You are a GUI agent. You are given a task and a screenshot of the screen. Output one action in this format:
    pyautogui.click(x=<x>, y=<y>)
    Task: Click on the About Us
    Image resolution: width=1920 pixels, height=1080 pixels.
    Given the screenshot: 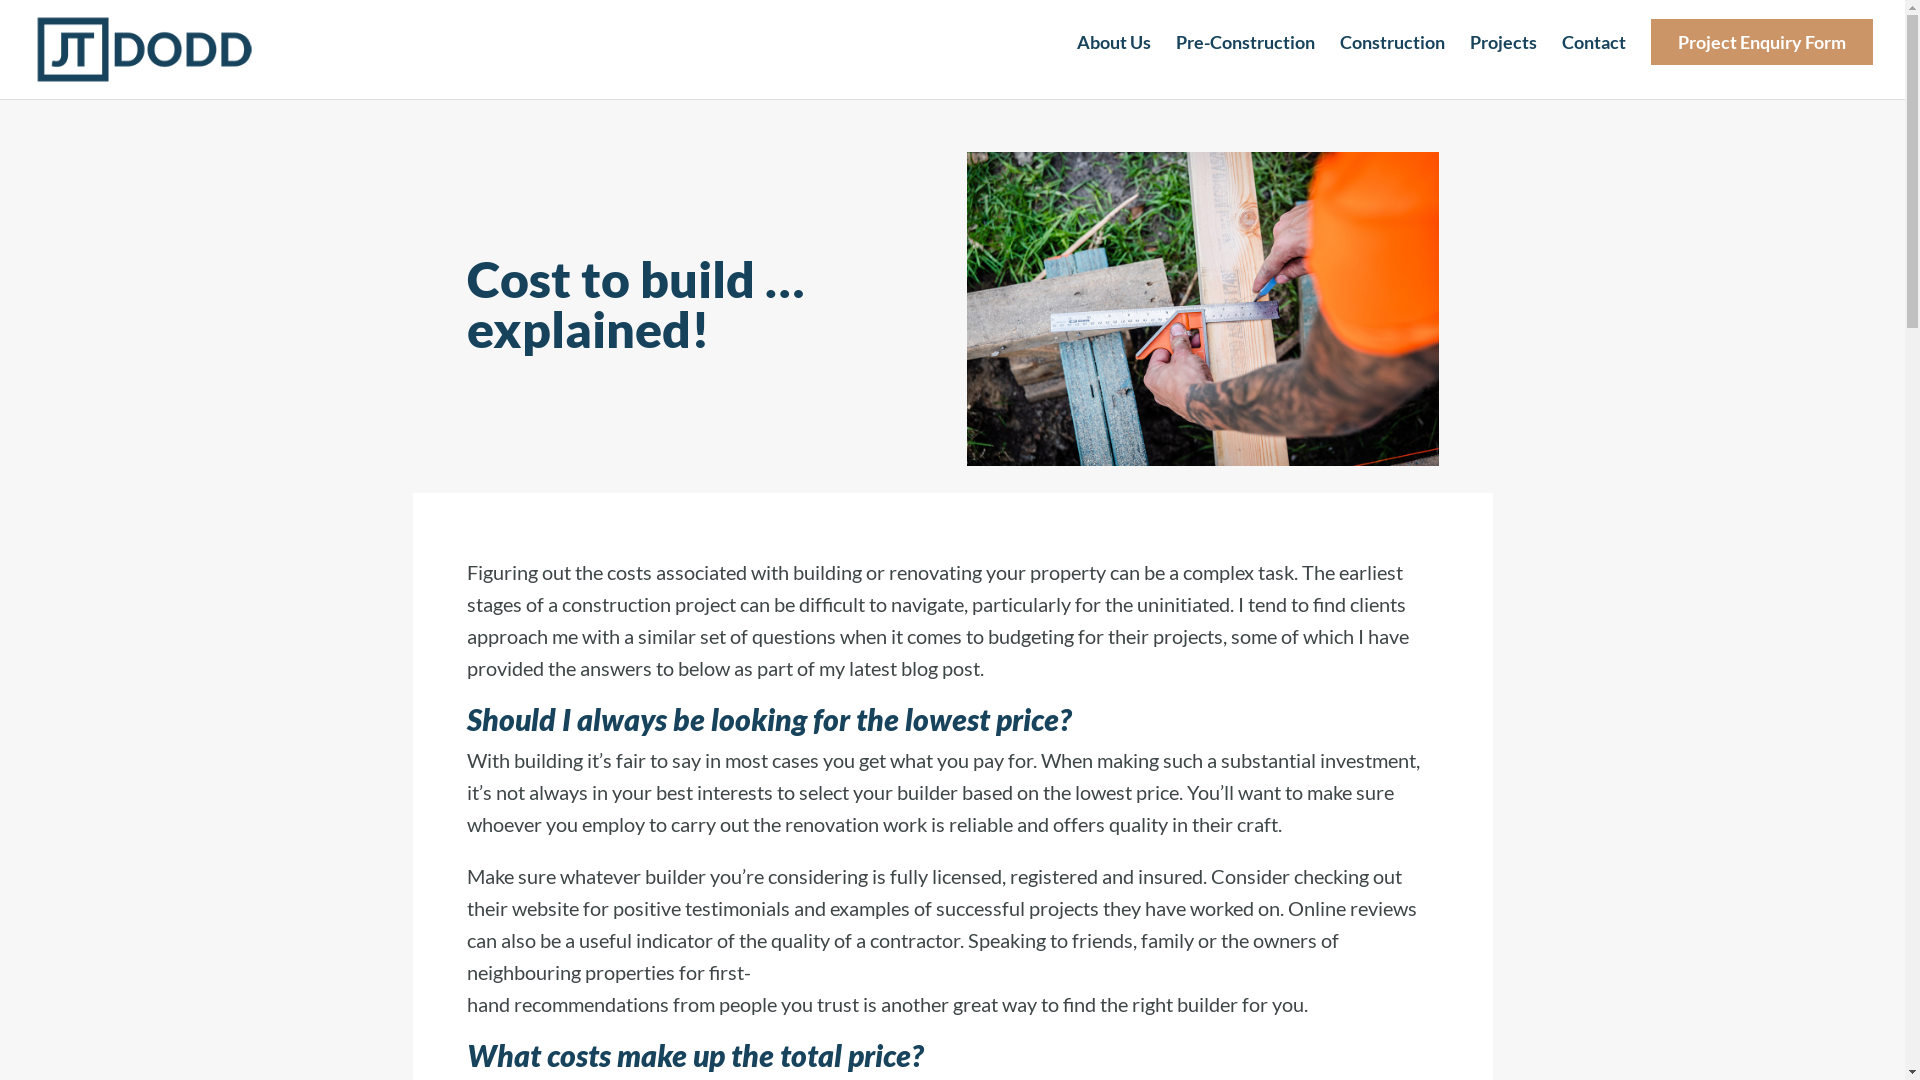 What is the action you would take?
    pyautogui.click(x=1114, y=60)
    